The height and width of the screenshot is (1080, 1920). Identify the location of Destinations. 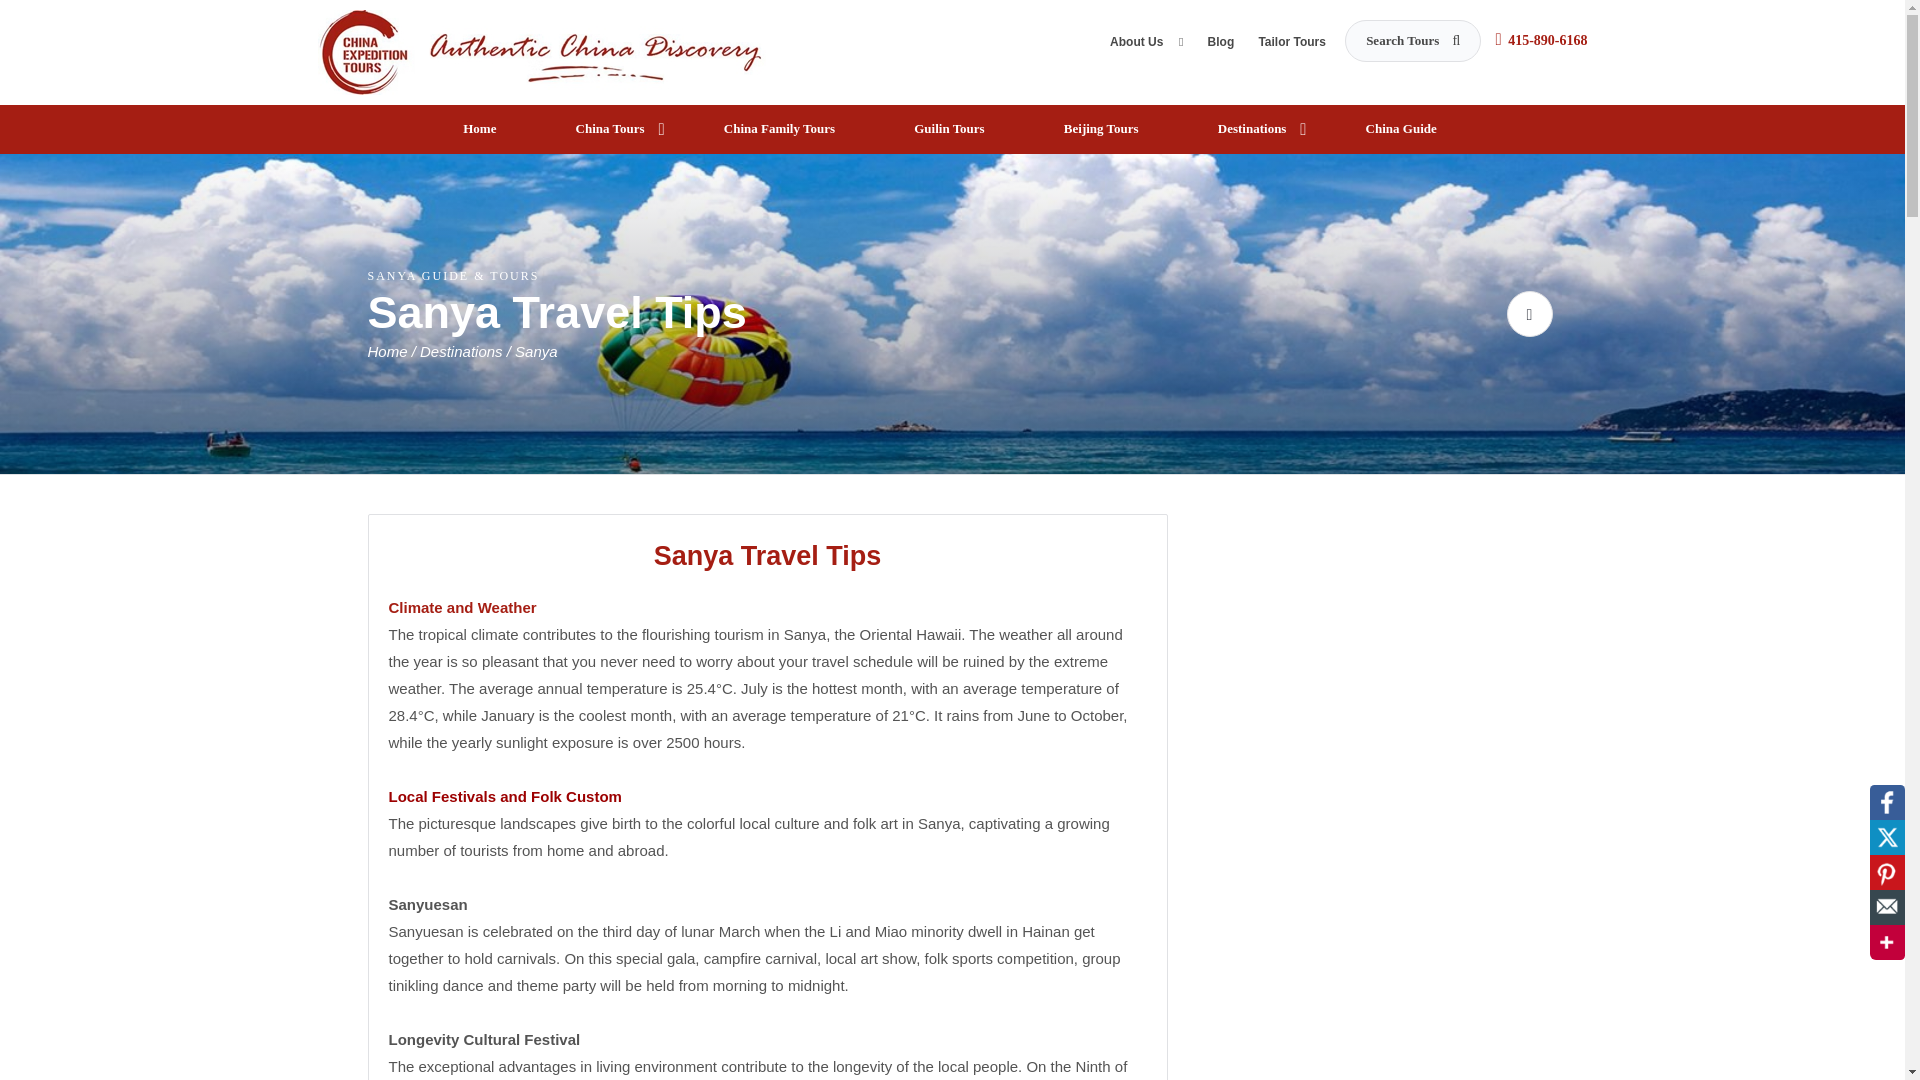
(463, 351).